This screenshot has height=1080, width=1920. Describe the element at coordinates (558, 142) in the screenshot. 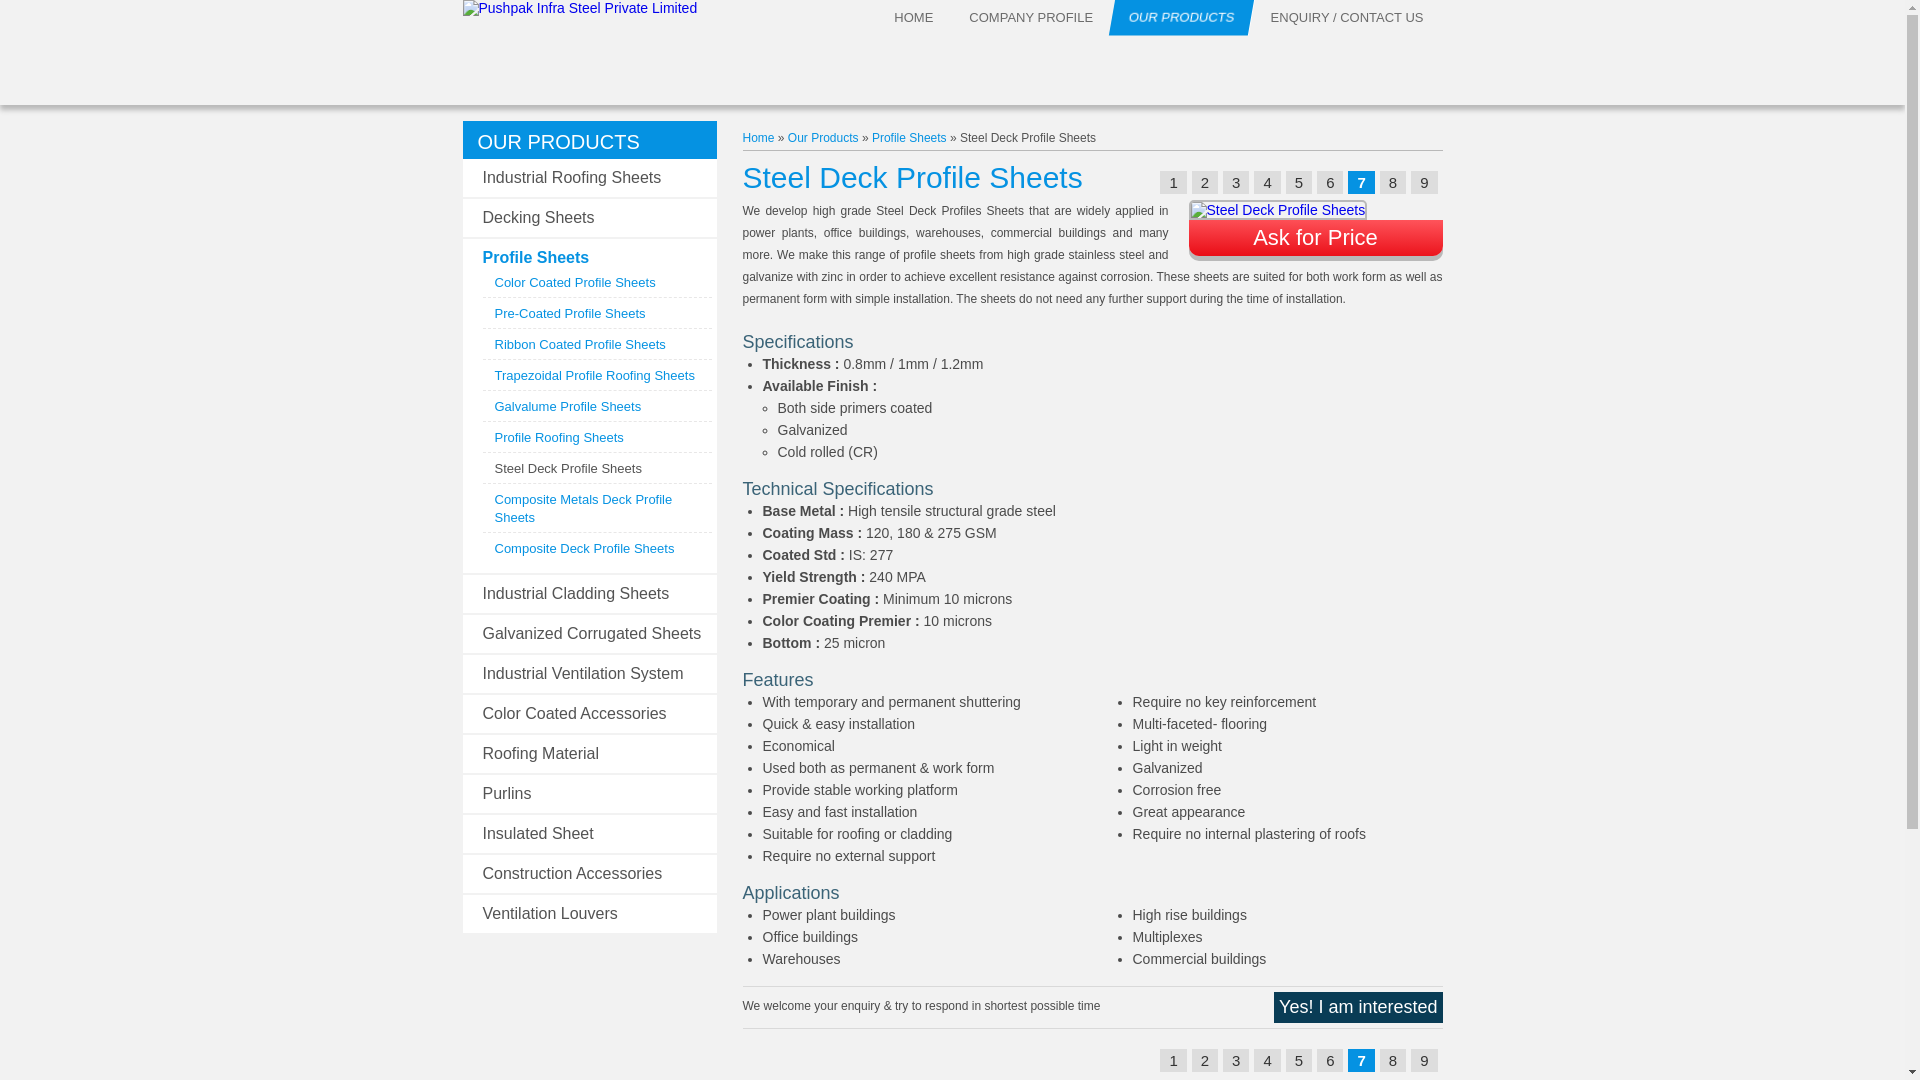

I see `OUR PRODUCTS` at that location.